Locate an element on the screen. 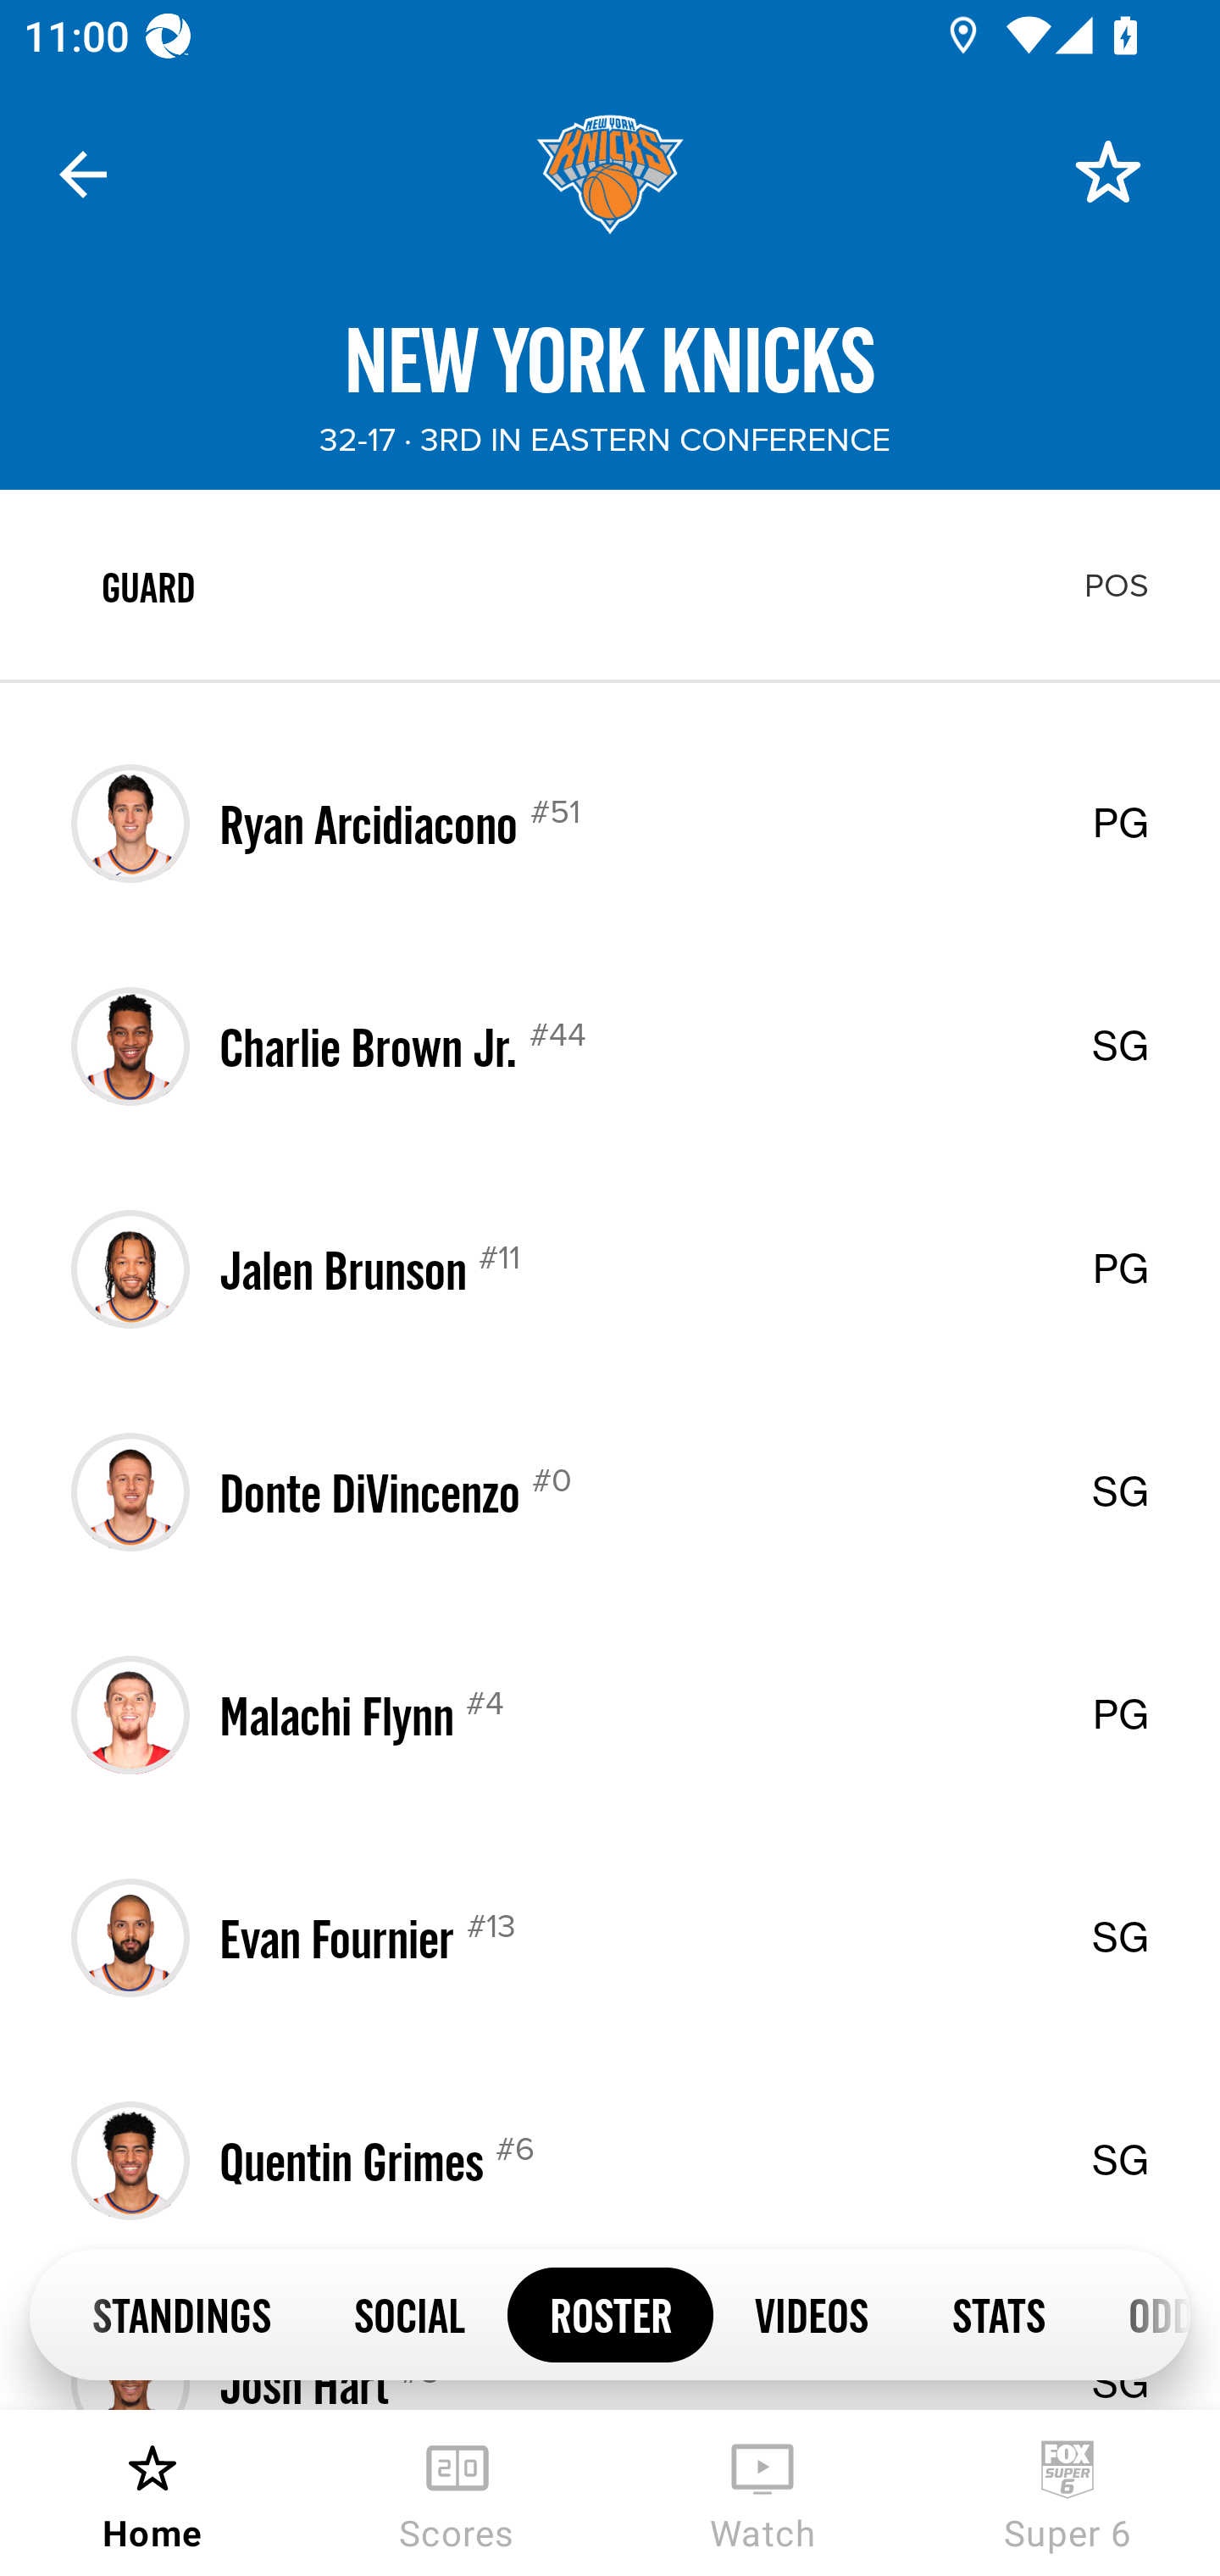 Image resolution: width=1220 pixels, height=2576 pixels. STANDINGS is located at coordinates (181, 2313).